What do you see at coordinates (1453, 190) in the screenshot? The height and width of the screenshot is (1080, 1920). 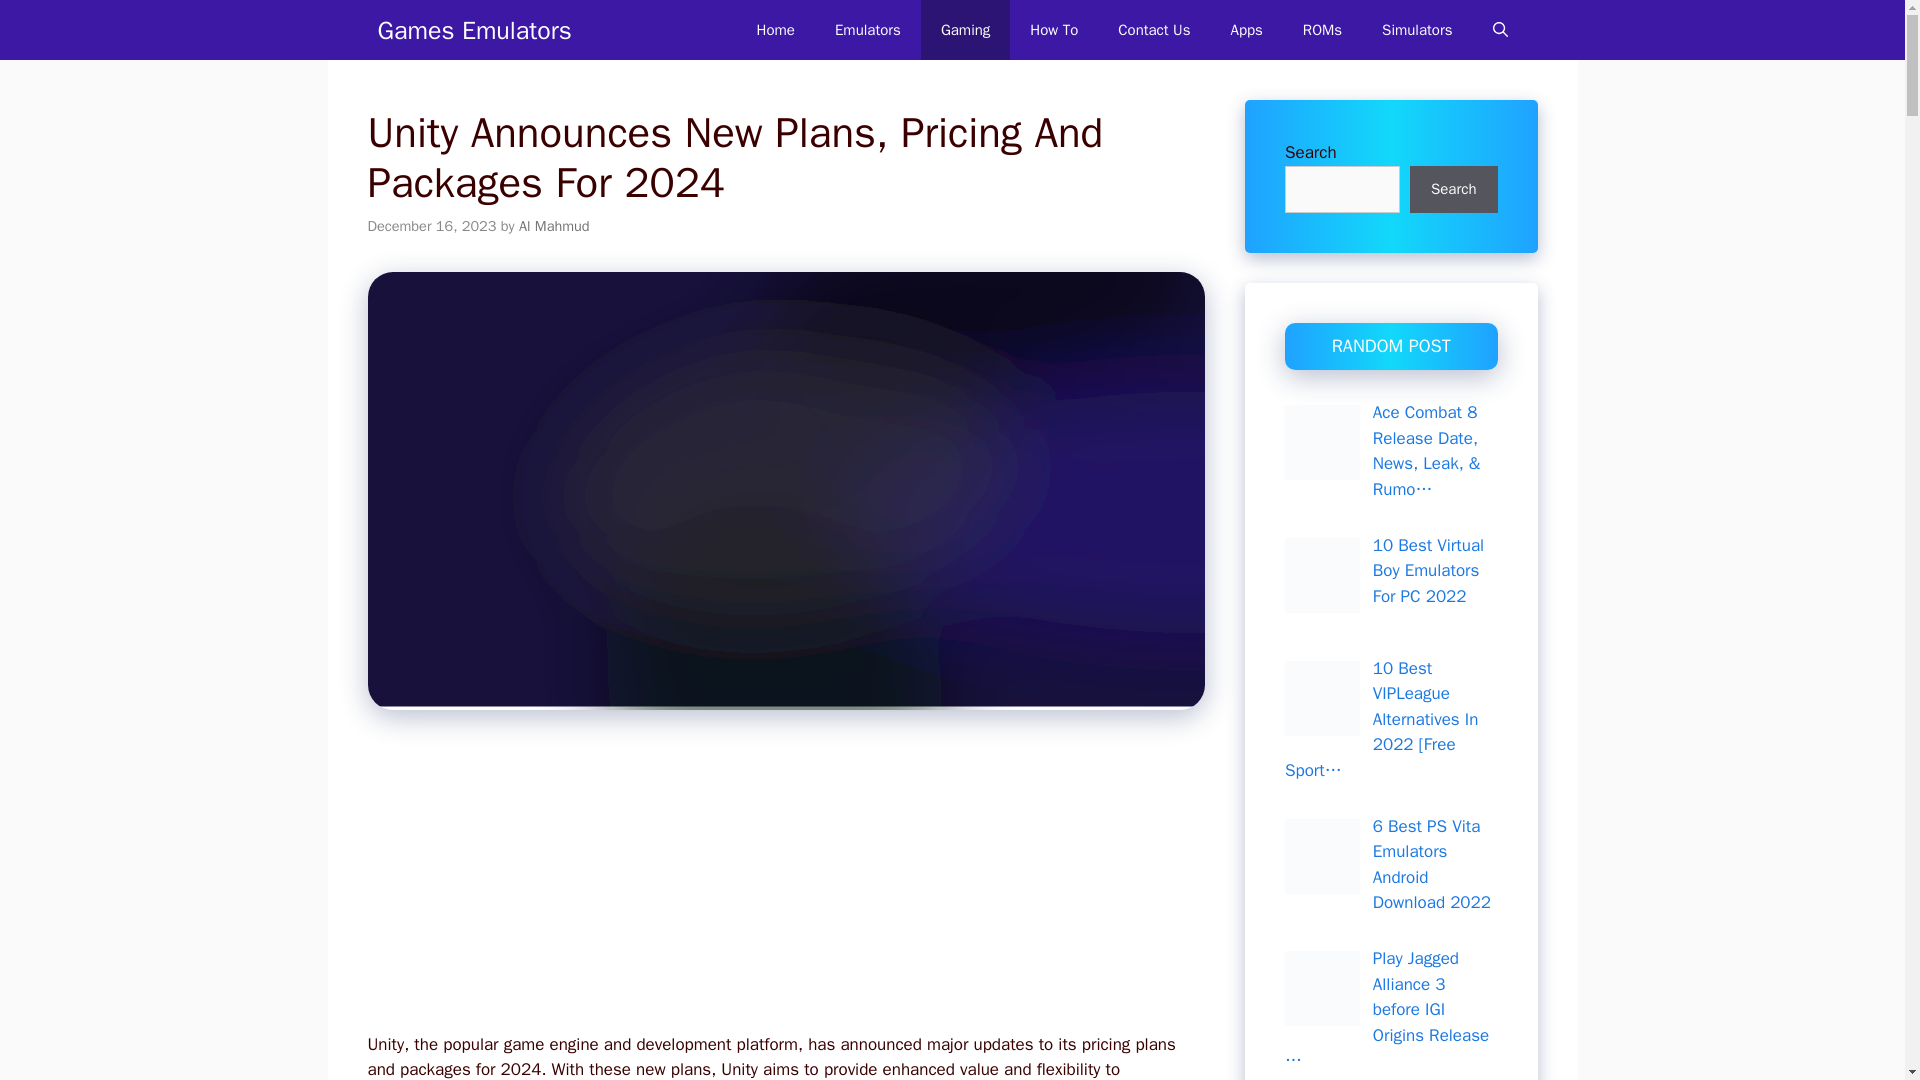 I see `Search` at bounding box center [1453, 190].